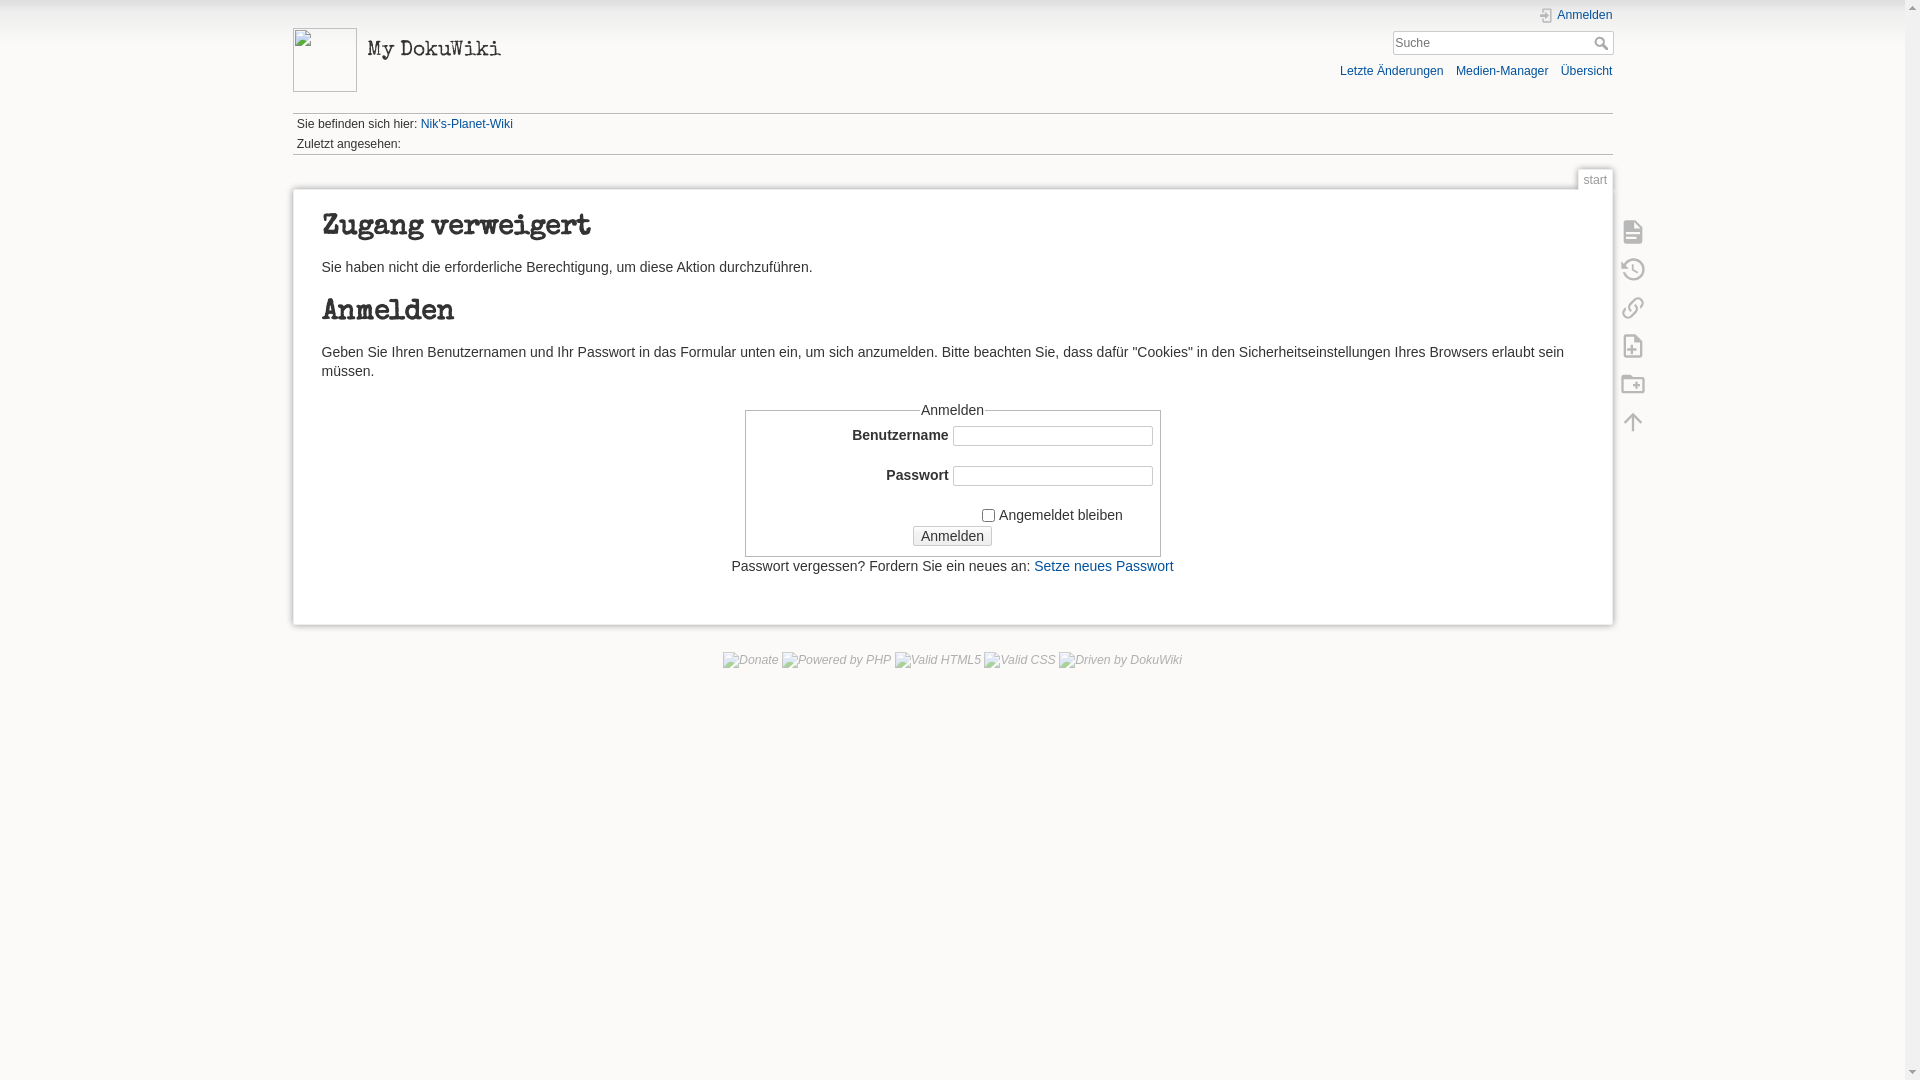 This screenshot has height=1080, width=1920. What do you see at coordinates (1019, 660) in the screenshot?
I see `Valid CSS` at bounding box center [1019, 660].